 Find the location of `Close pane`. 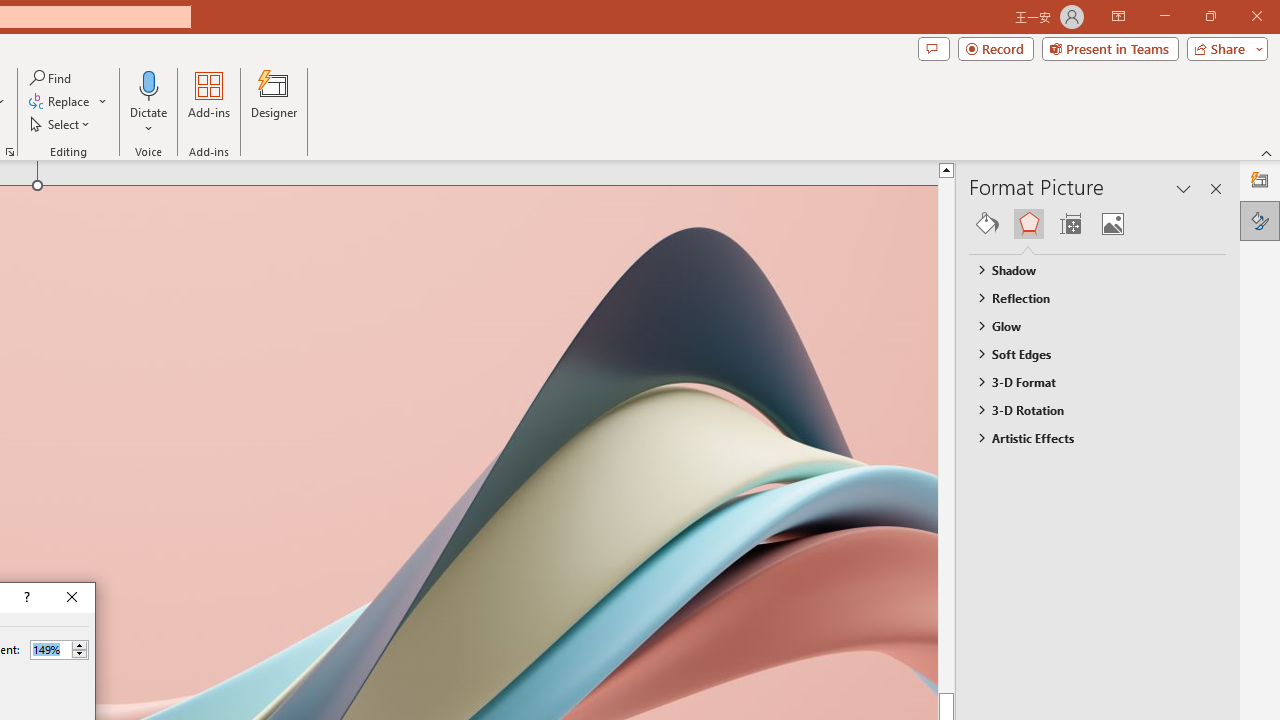

Close pane is located at coordinates (1216, 188).